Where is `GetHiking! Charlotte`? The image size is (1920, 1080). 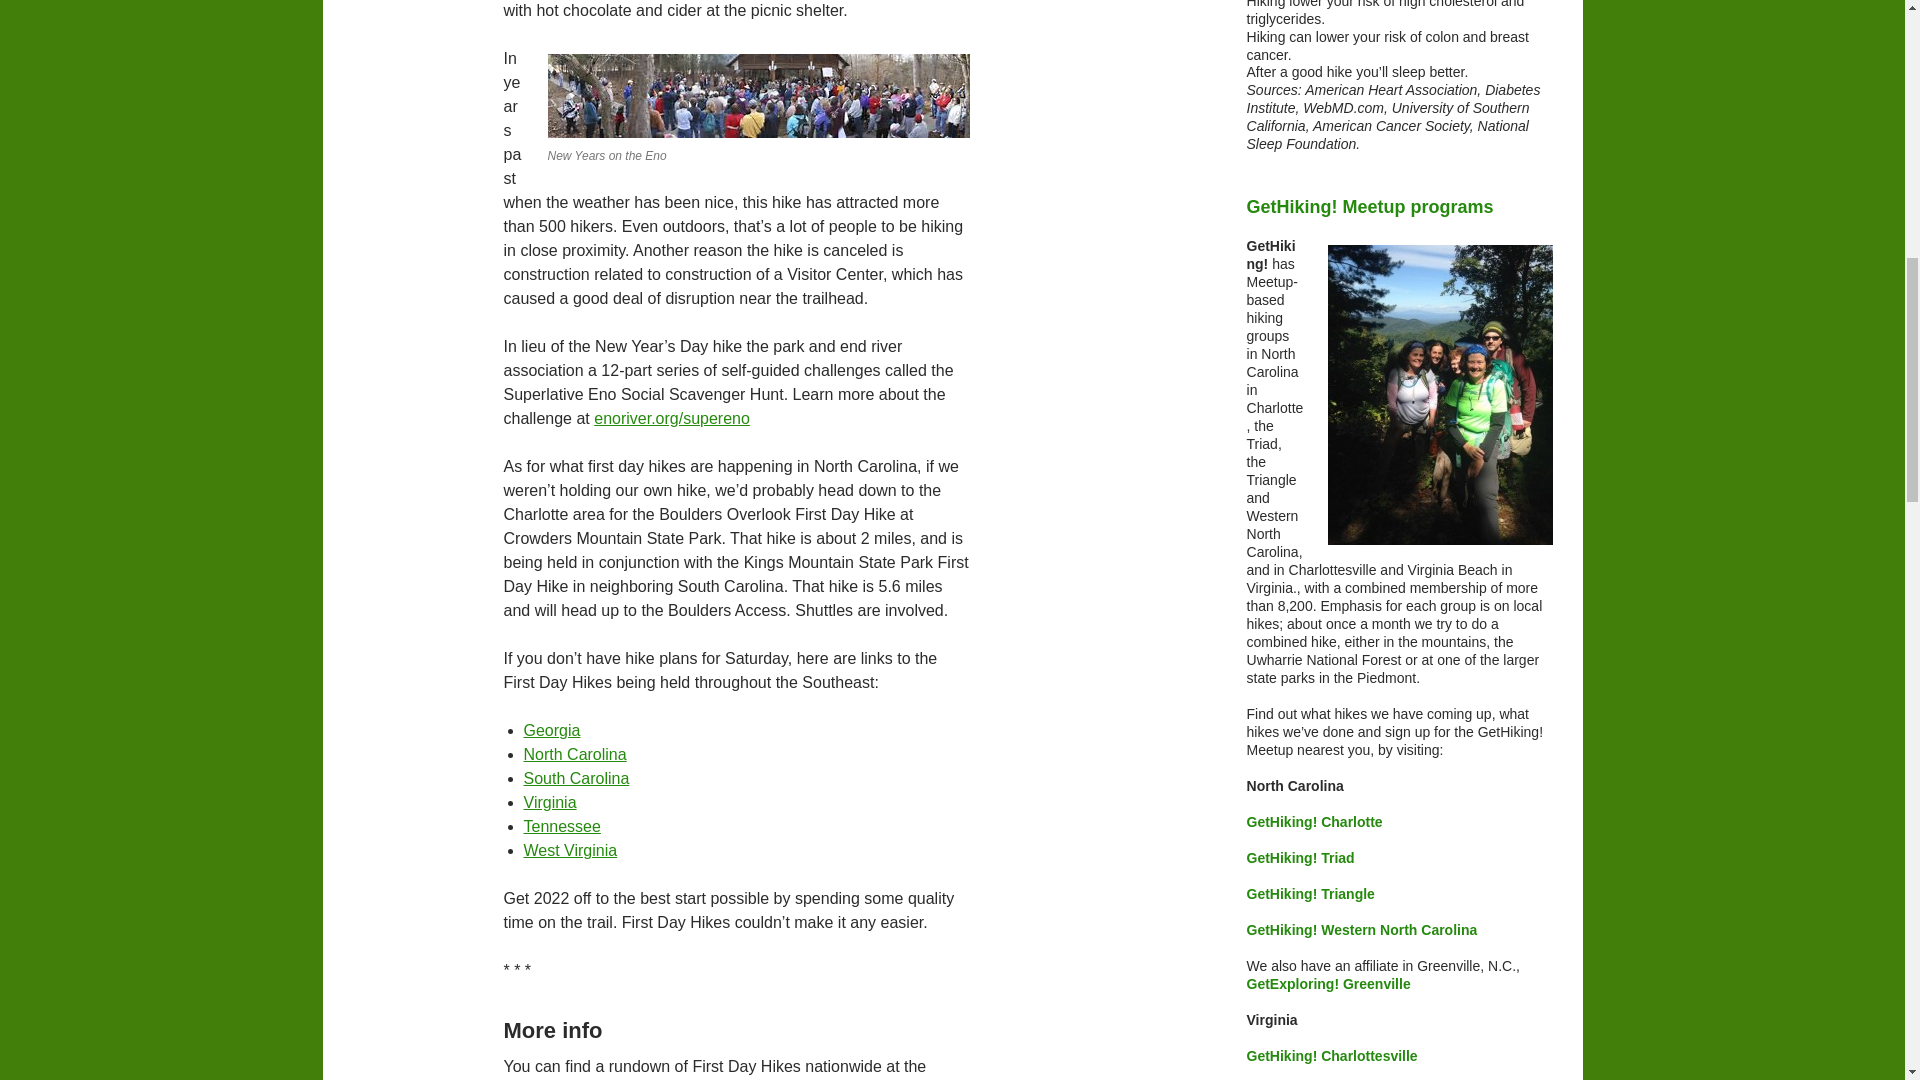
GetHiking! Charlotte is located at coordinates (1314, 822).